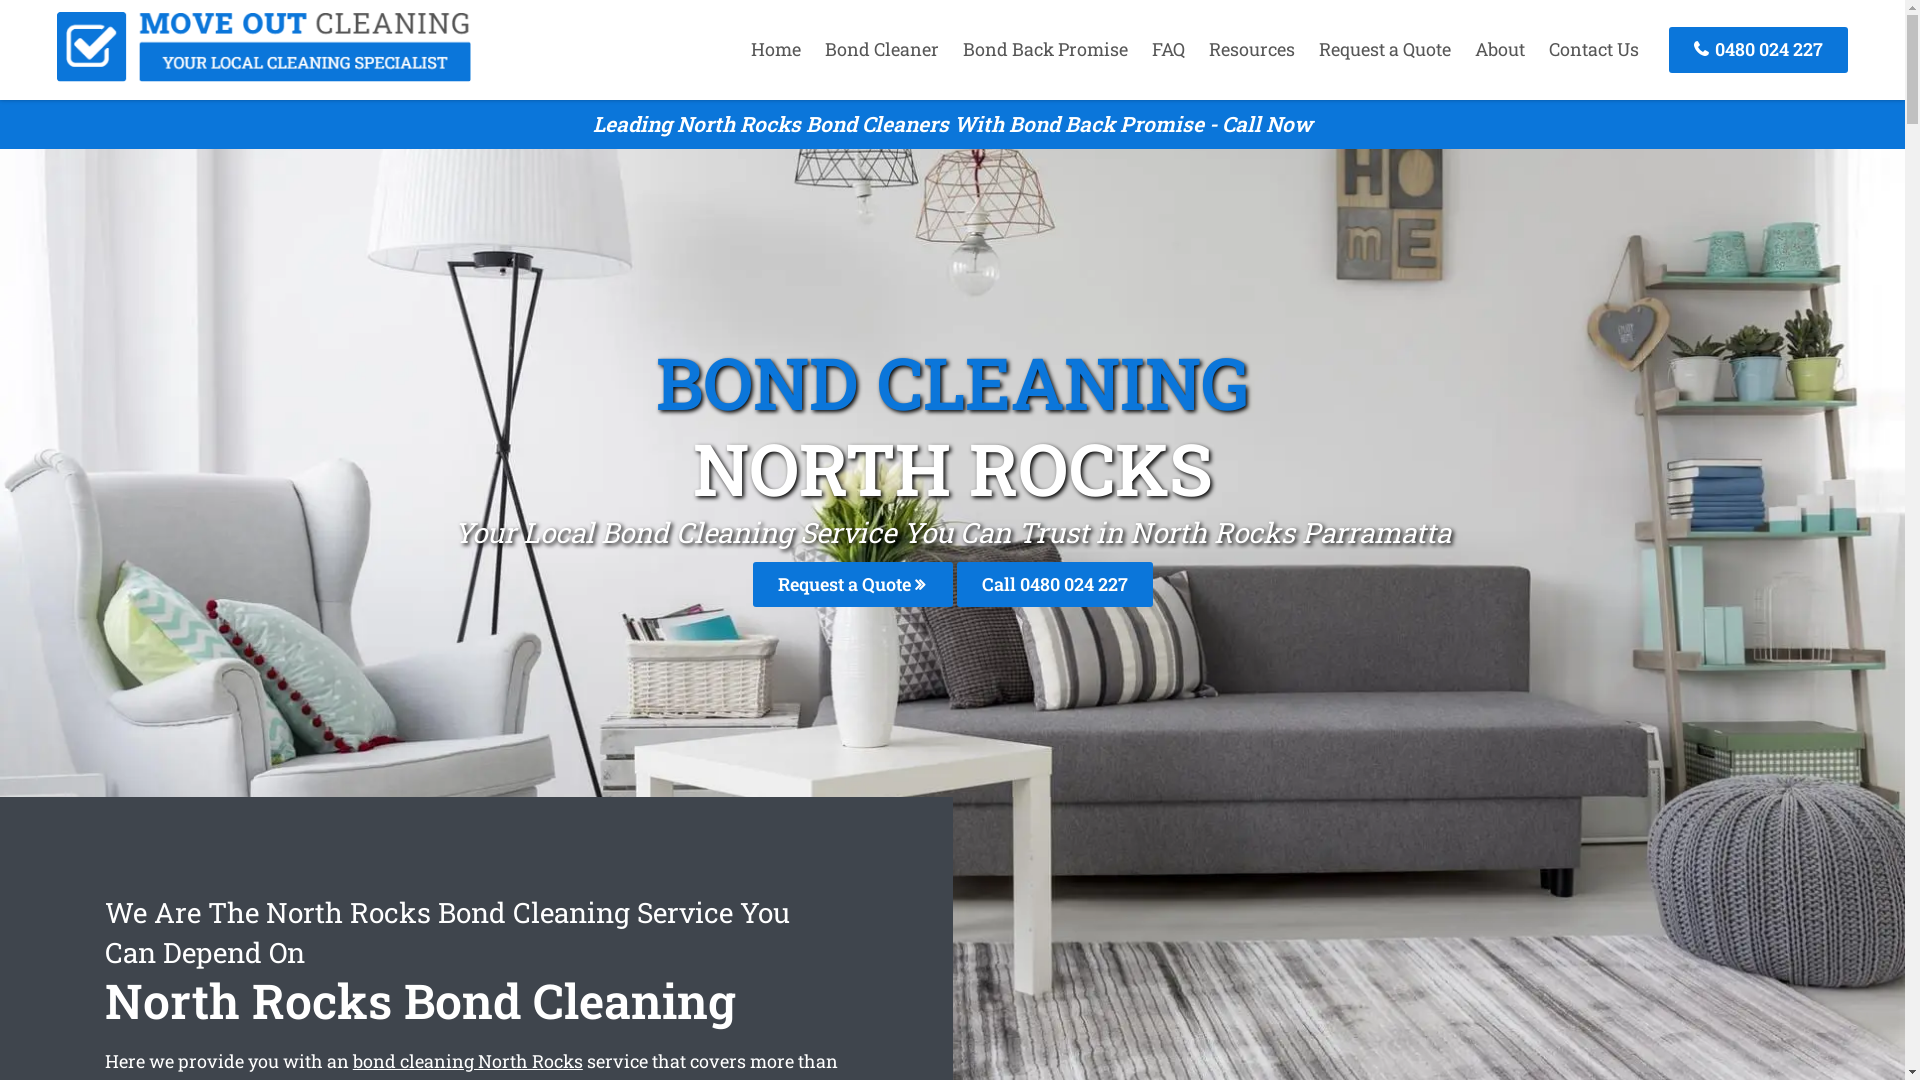  What do you see at coordinates (1046, 49) in the screenshot?
I see `Bond Back Promise` at bounding box center [1046, 49].